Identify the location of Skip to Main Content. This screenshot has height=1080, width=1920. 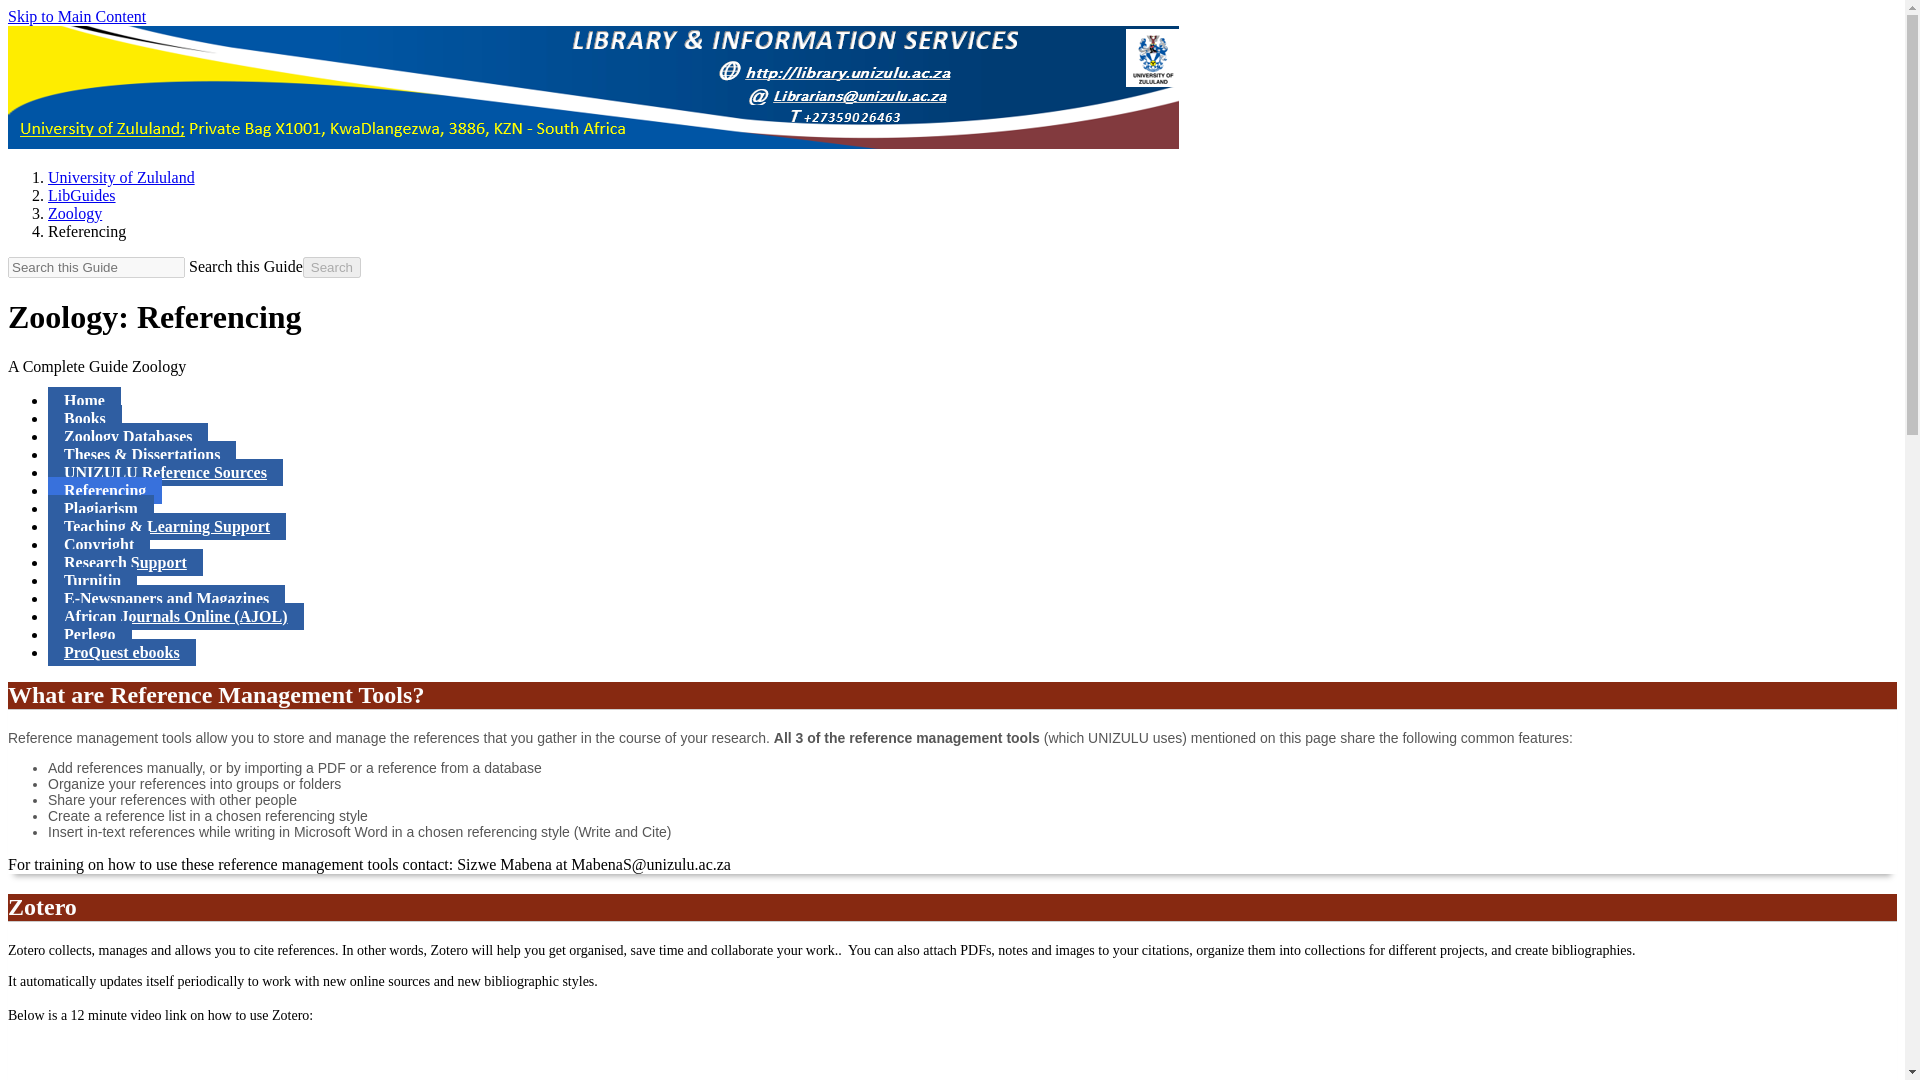
(76, 16).